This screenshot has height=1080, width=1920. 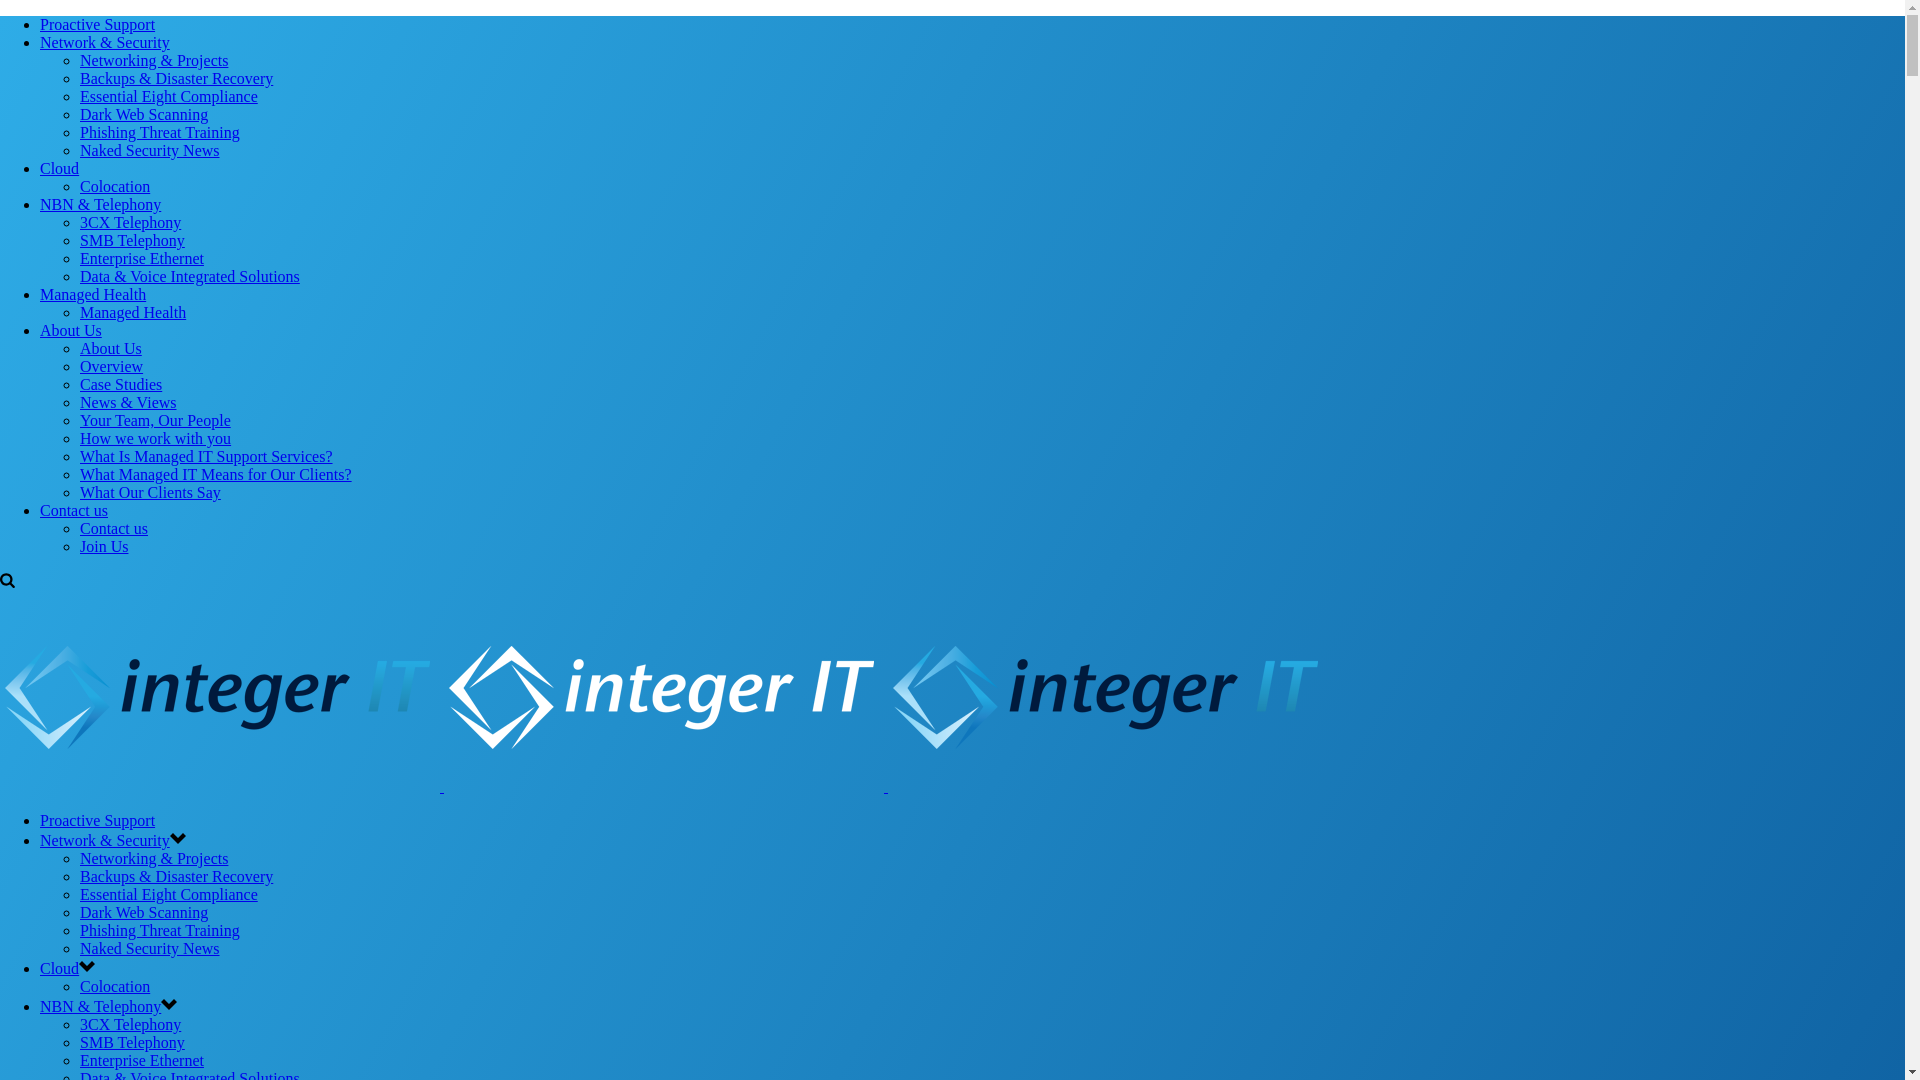 What do you see at coordinates (132, 240) in the screenshot?
I see `SMB Telephony` at bounding box center [132, 240].